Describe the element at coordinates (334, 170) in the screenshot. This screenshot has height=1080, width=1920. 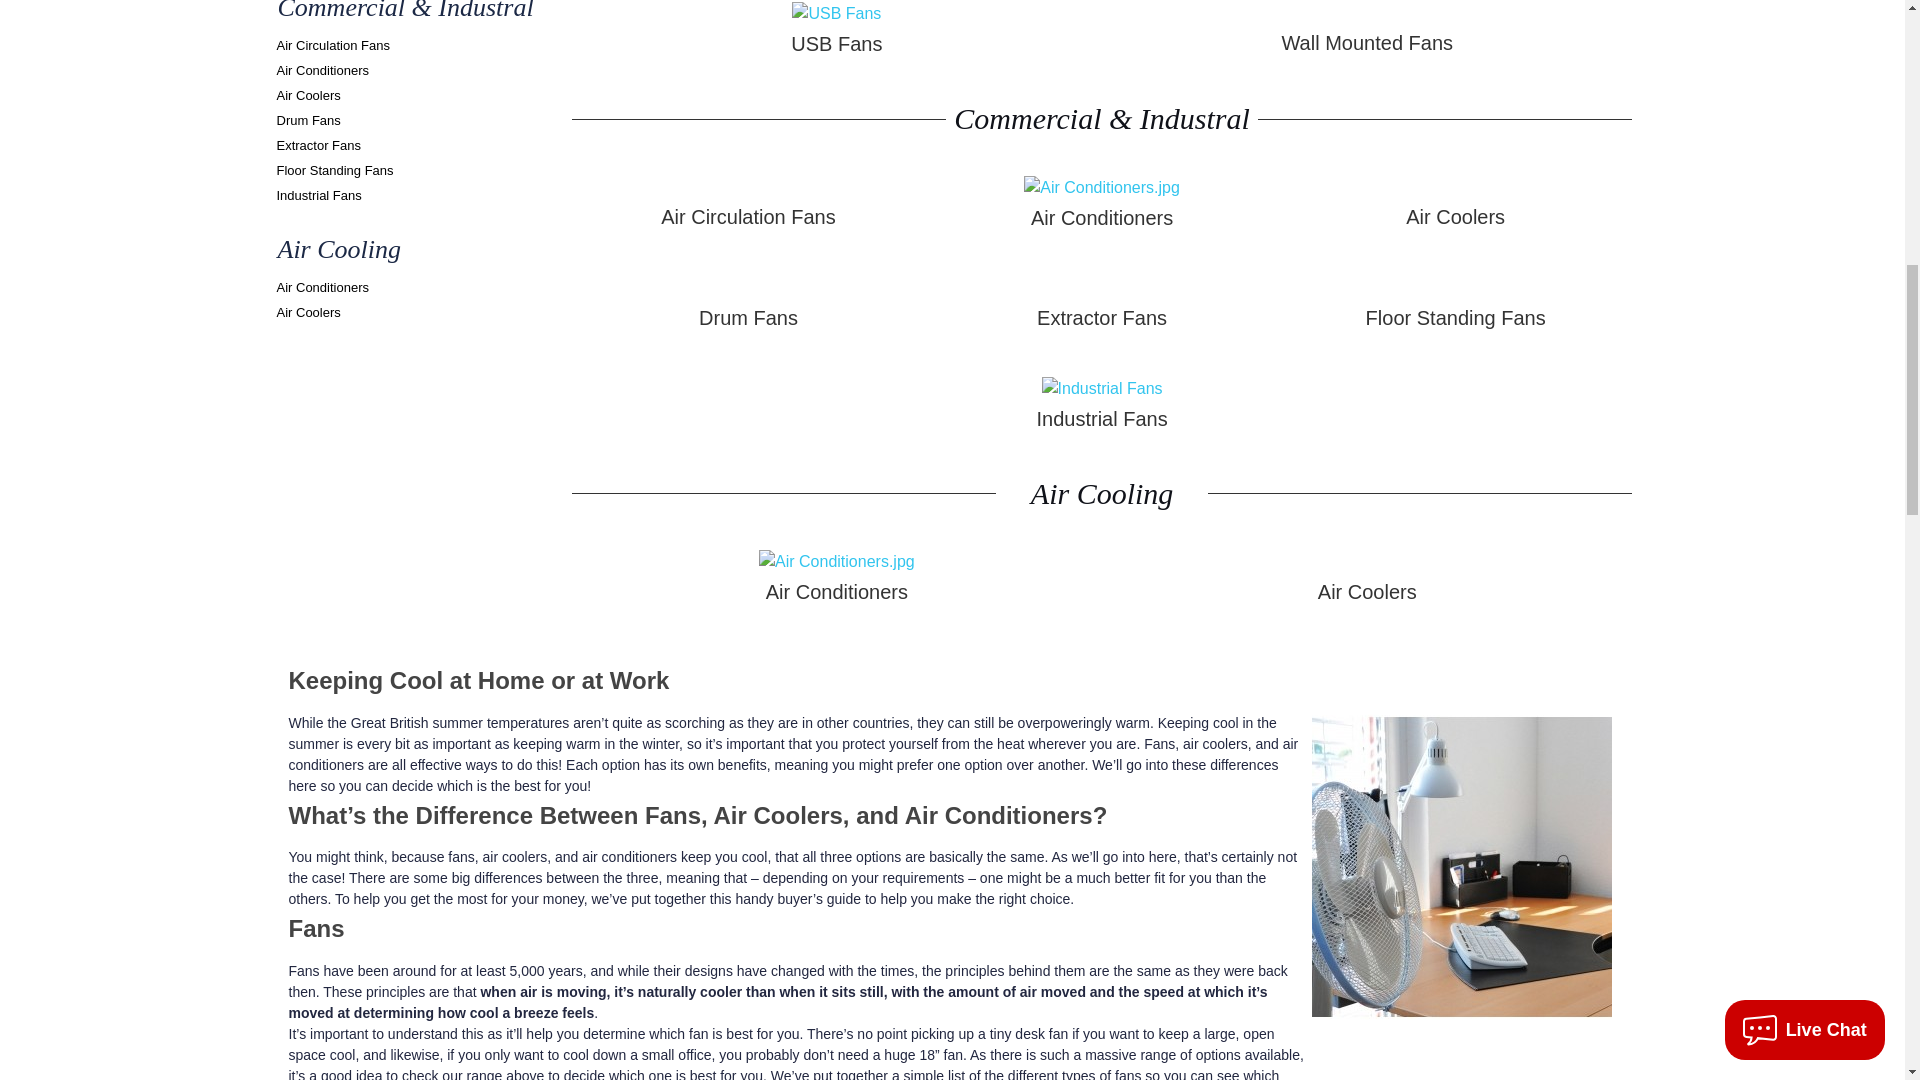
I see `Floor Standing Fans` at that location.